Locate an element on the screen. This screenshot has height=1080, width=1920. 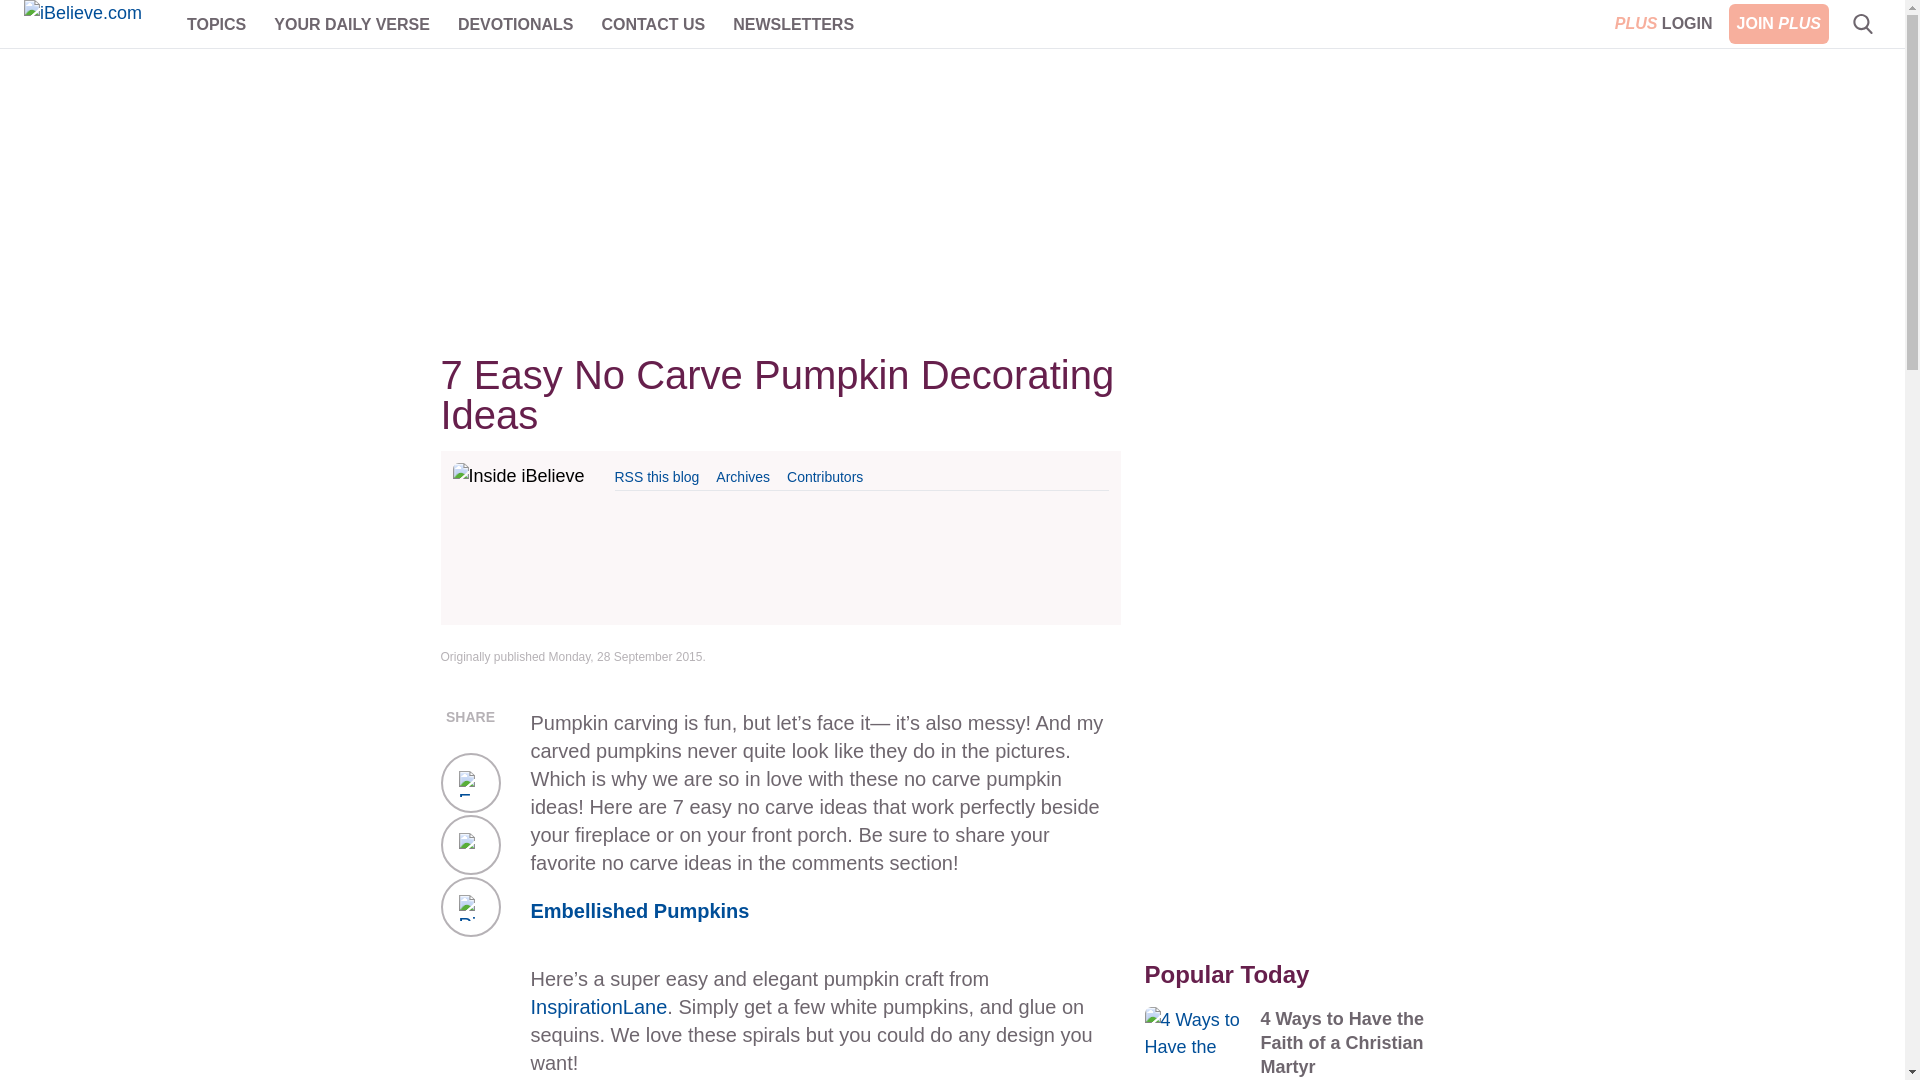
iBelieve.com is located at coordinates (96, 24).